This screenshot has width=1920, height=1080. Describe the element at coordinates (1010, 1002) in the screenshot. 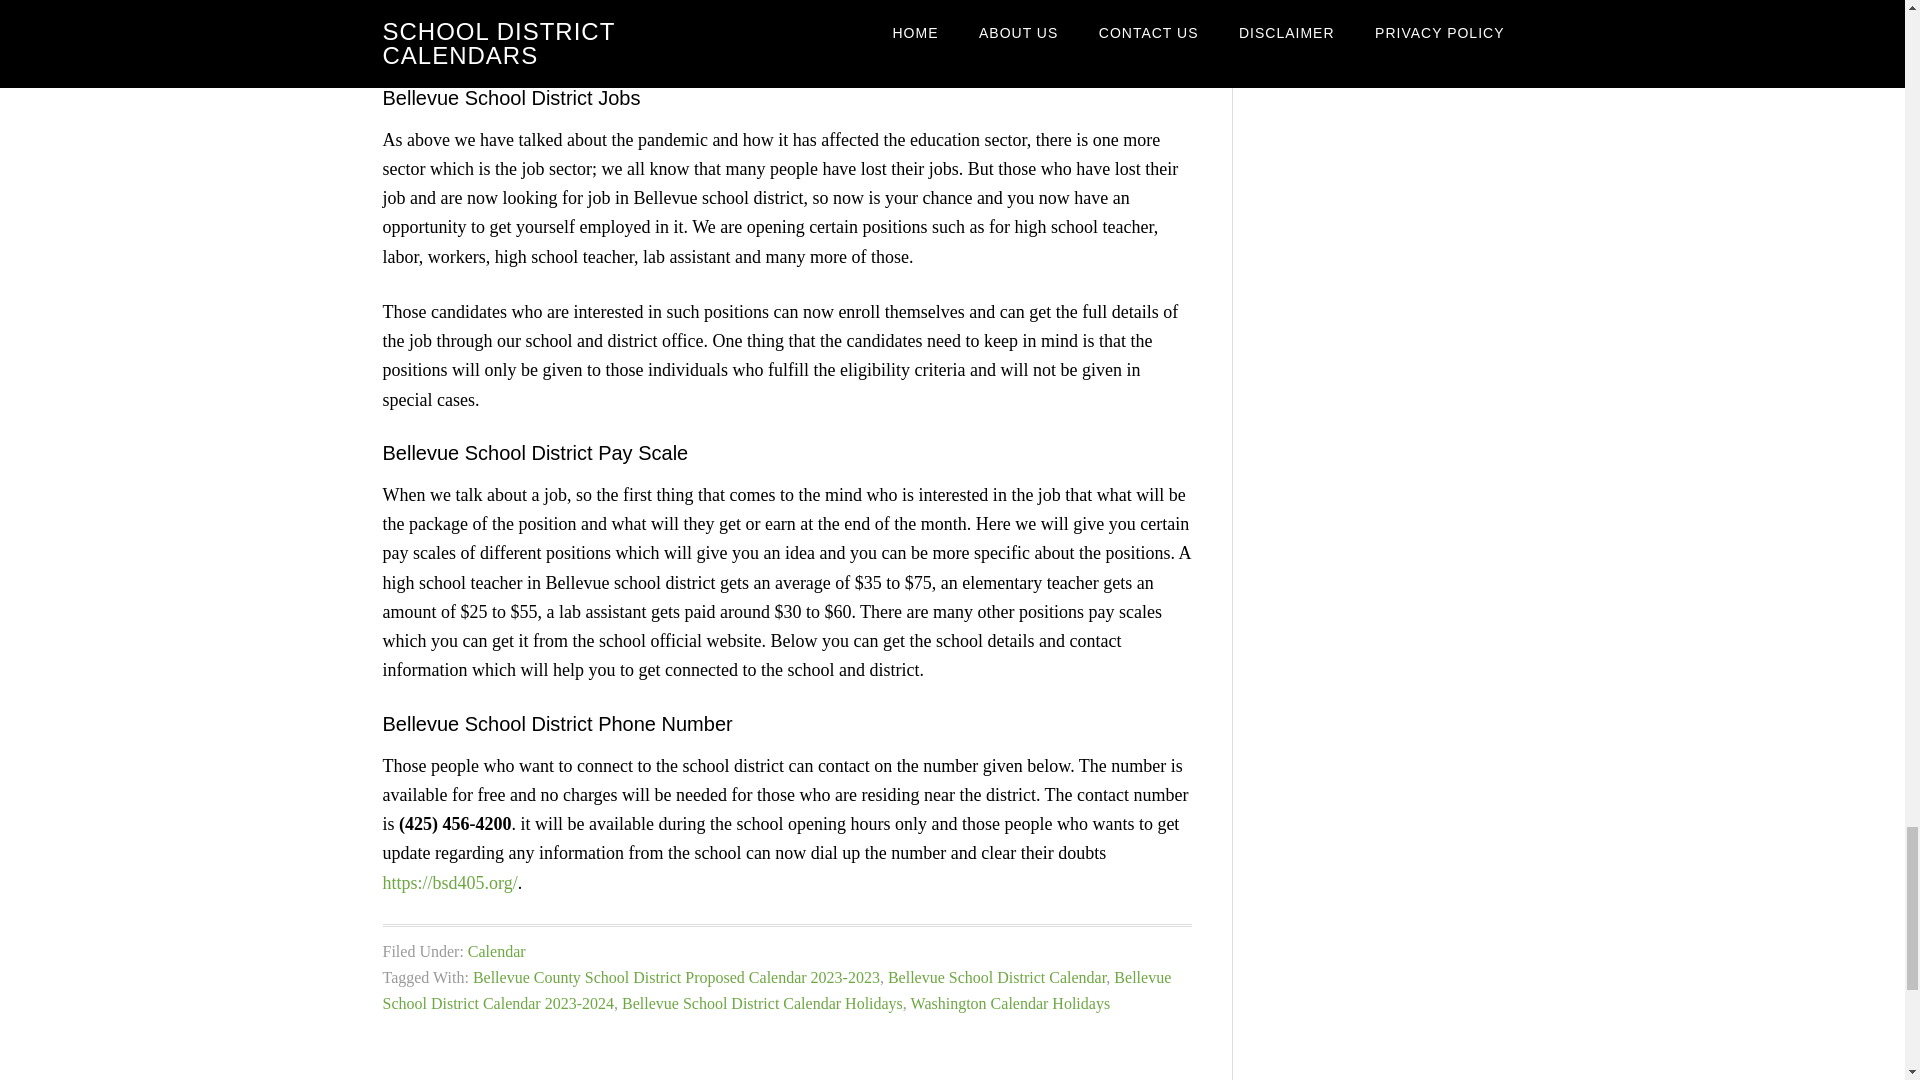

I see `Washington Calendar Holidays` at that location.